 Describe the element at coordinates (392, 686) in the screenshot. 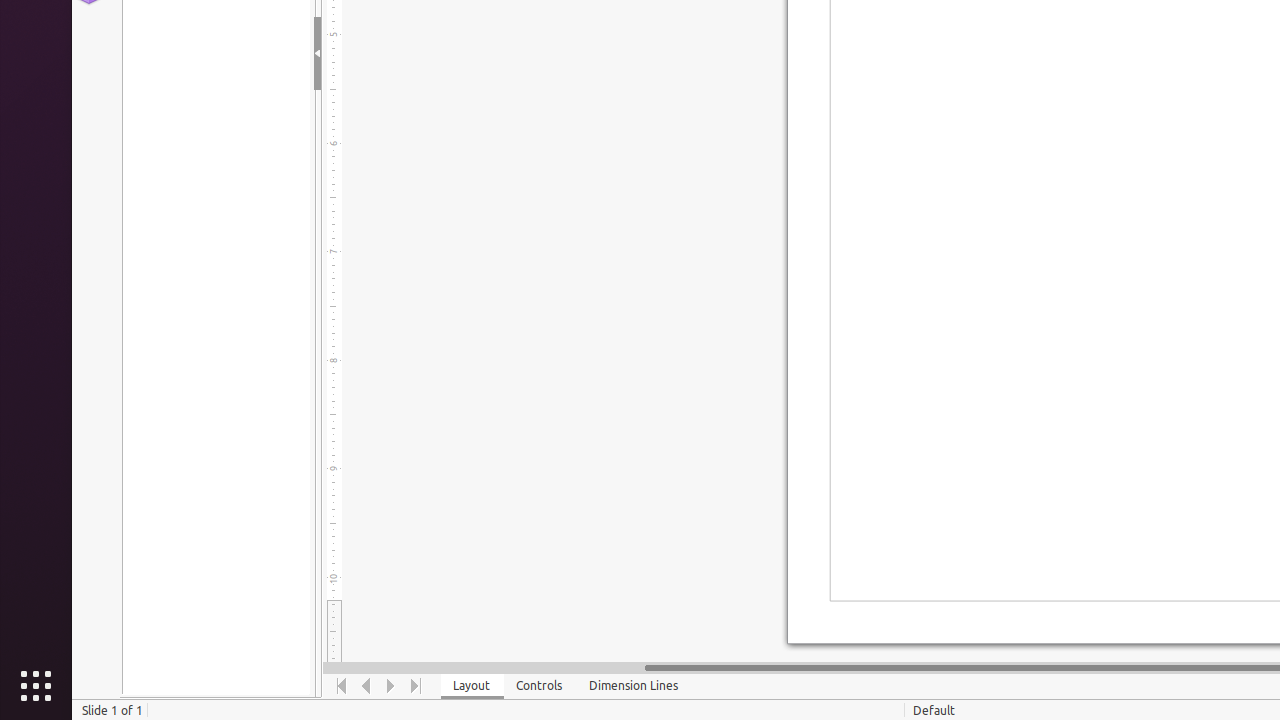

I see `Move Right` at that location.